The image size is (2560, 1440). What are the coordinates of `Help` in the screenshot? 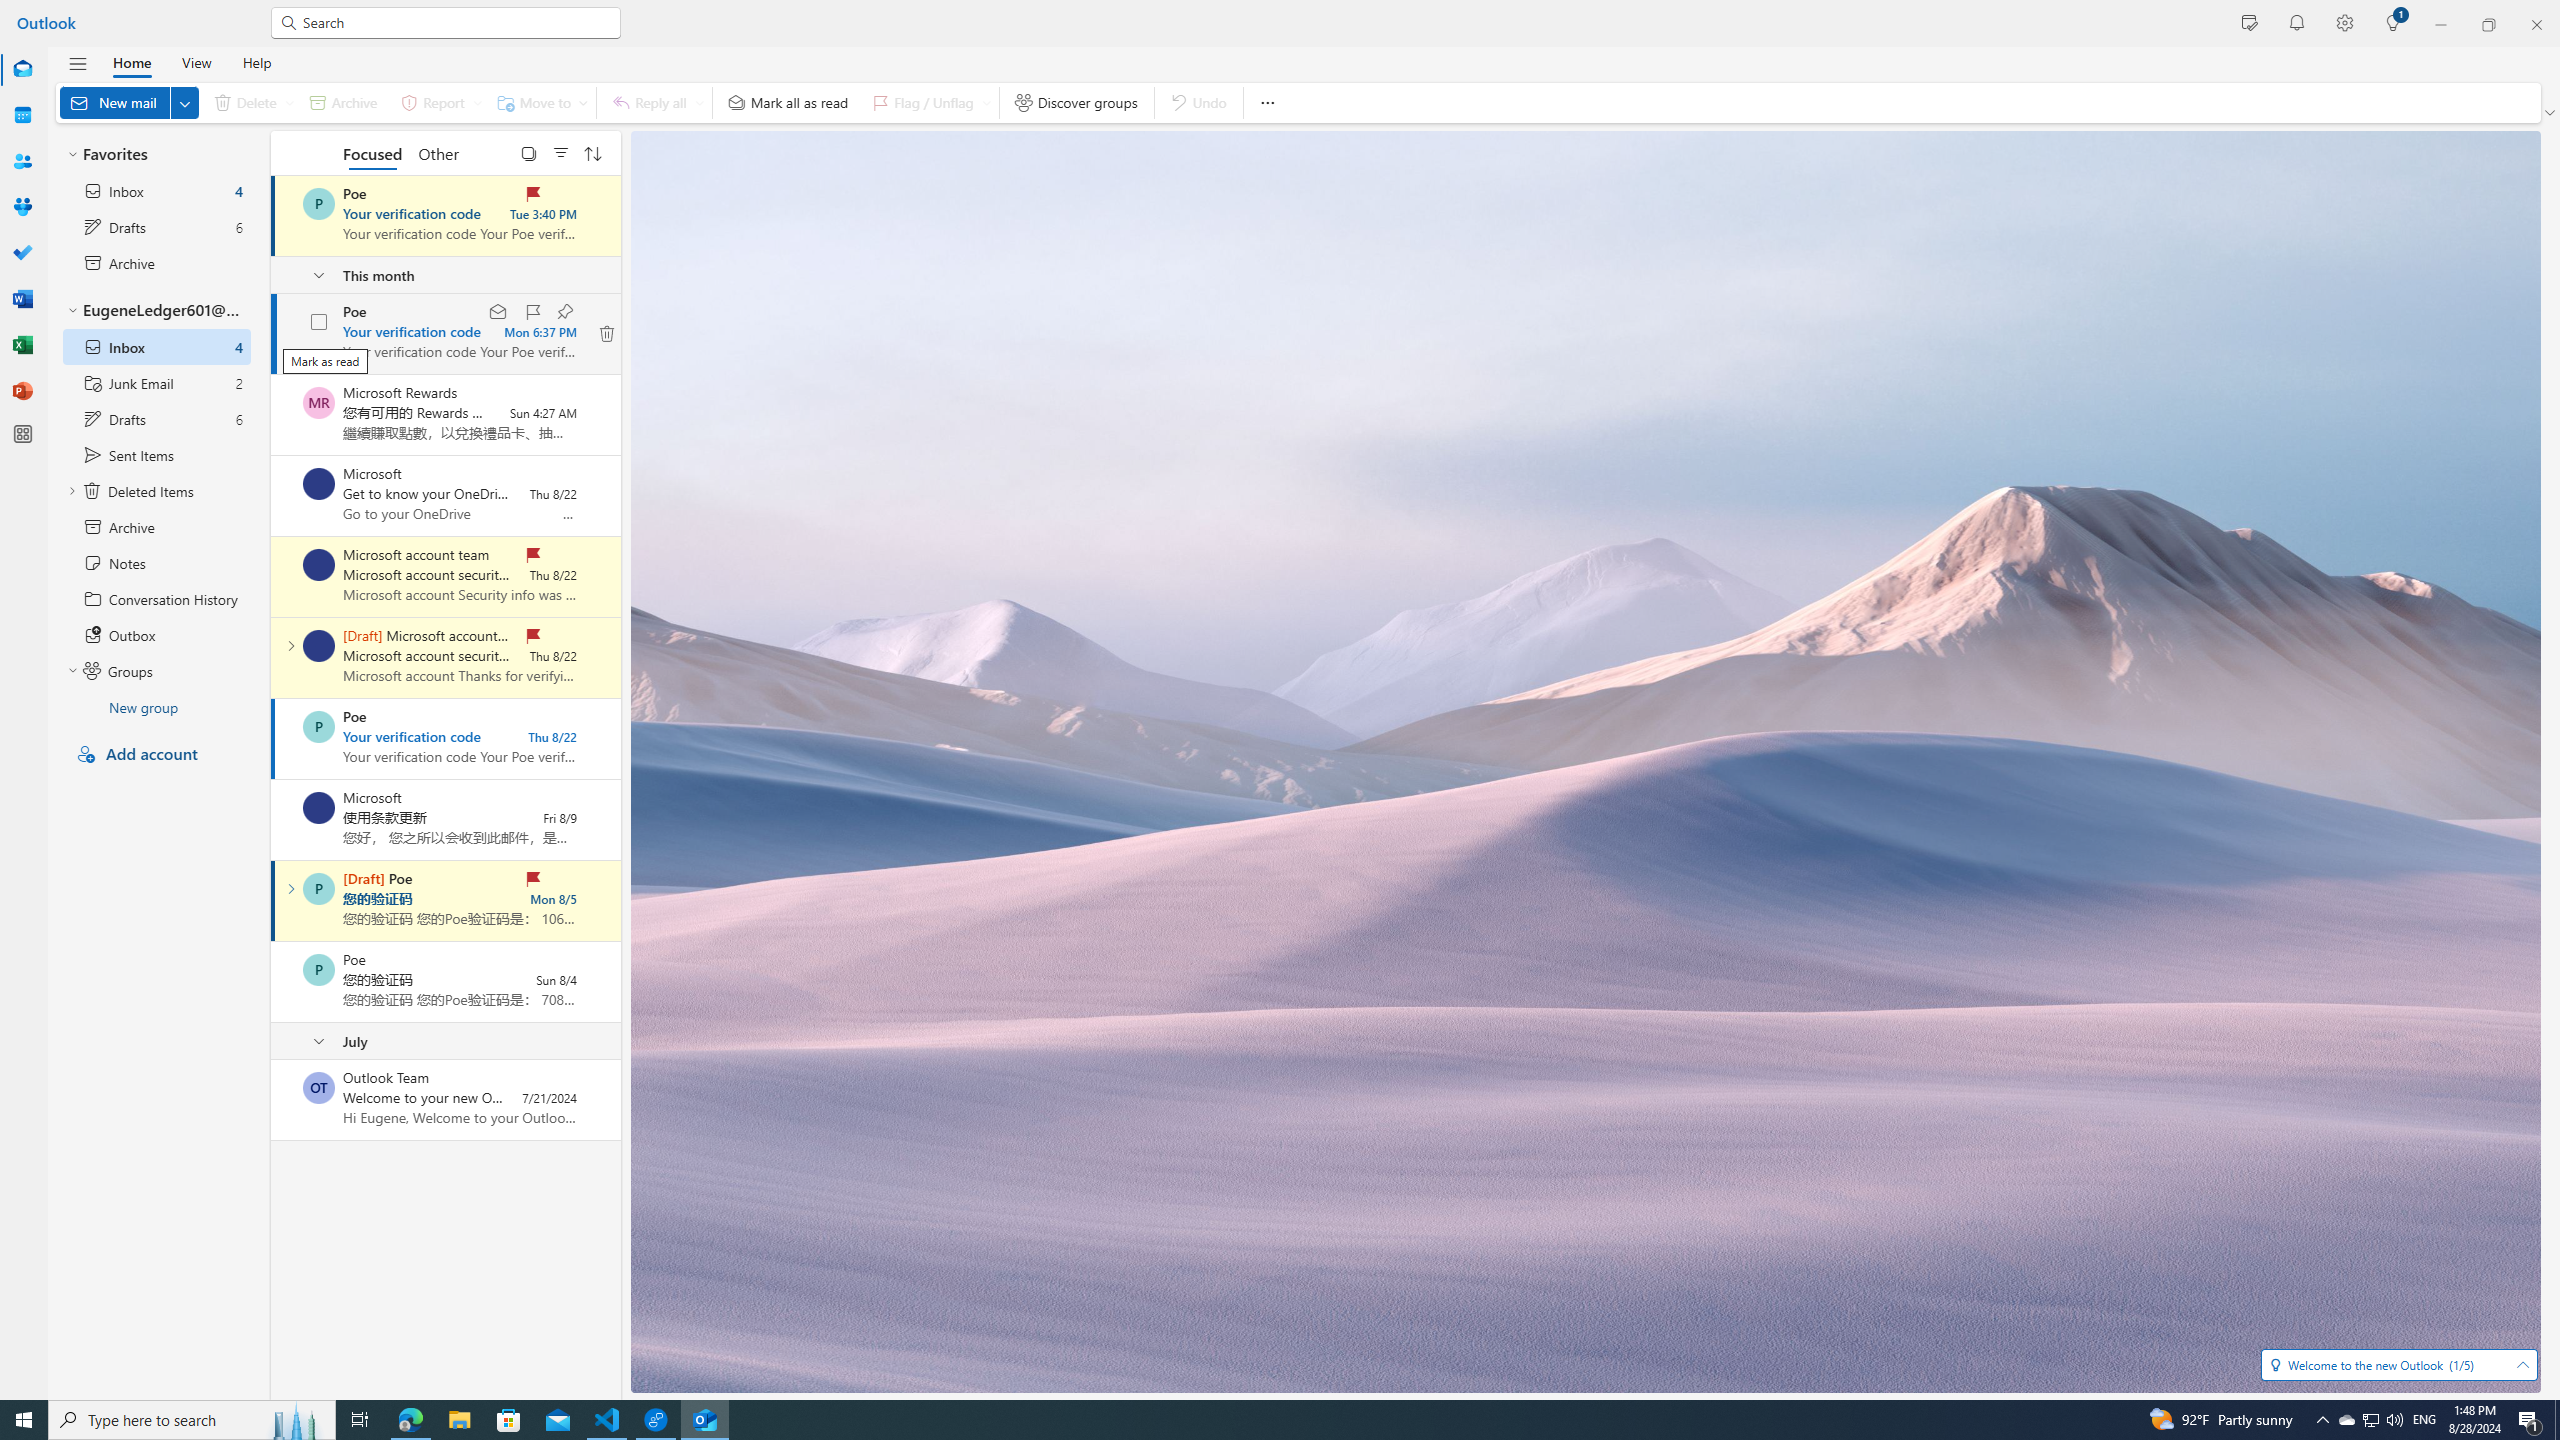 It's located at (256, 62).